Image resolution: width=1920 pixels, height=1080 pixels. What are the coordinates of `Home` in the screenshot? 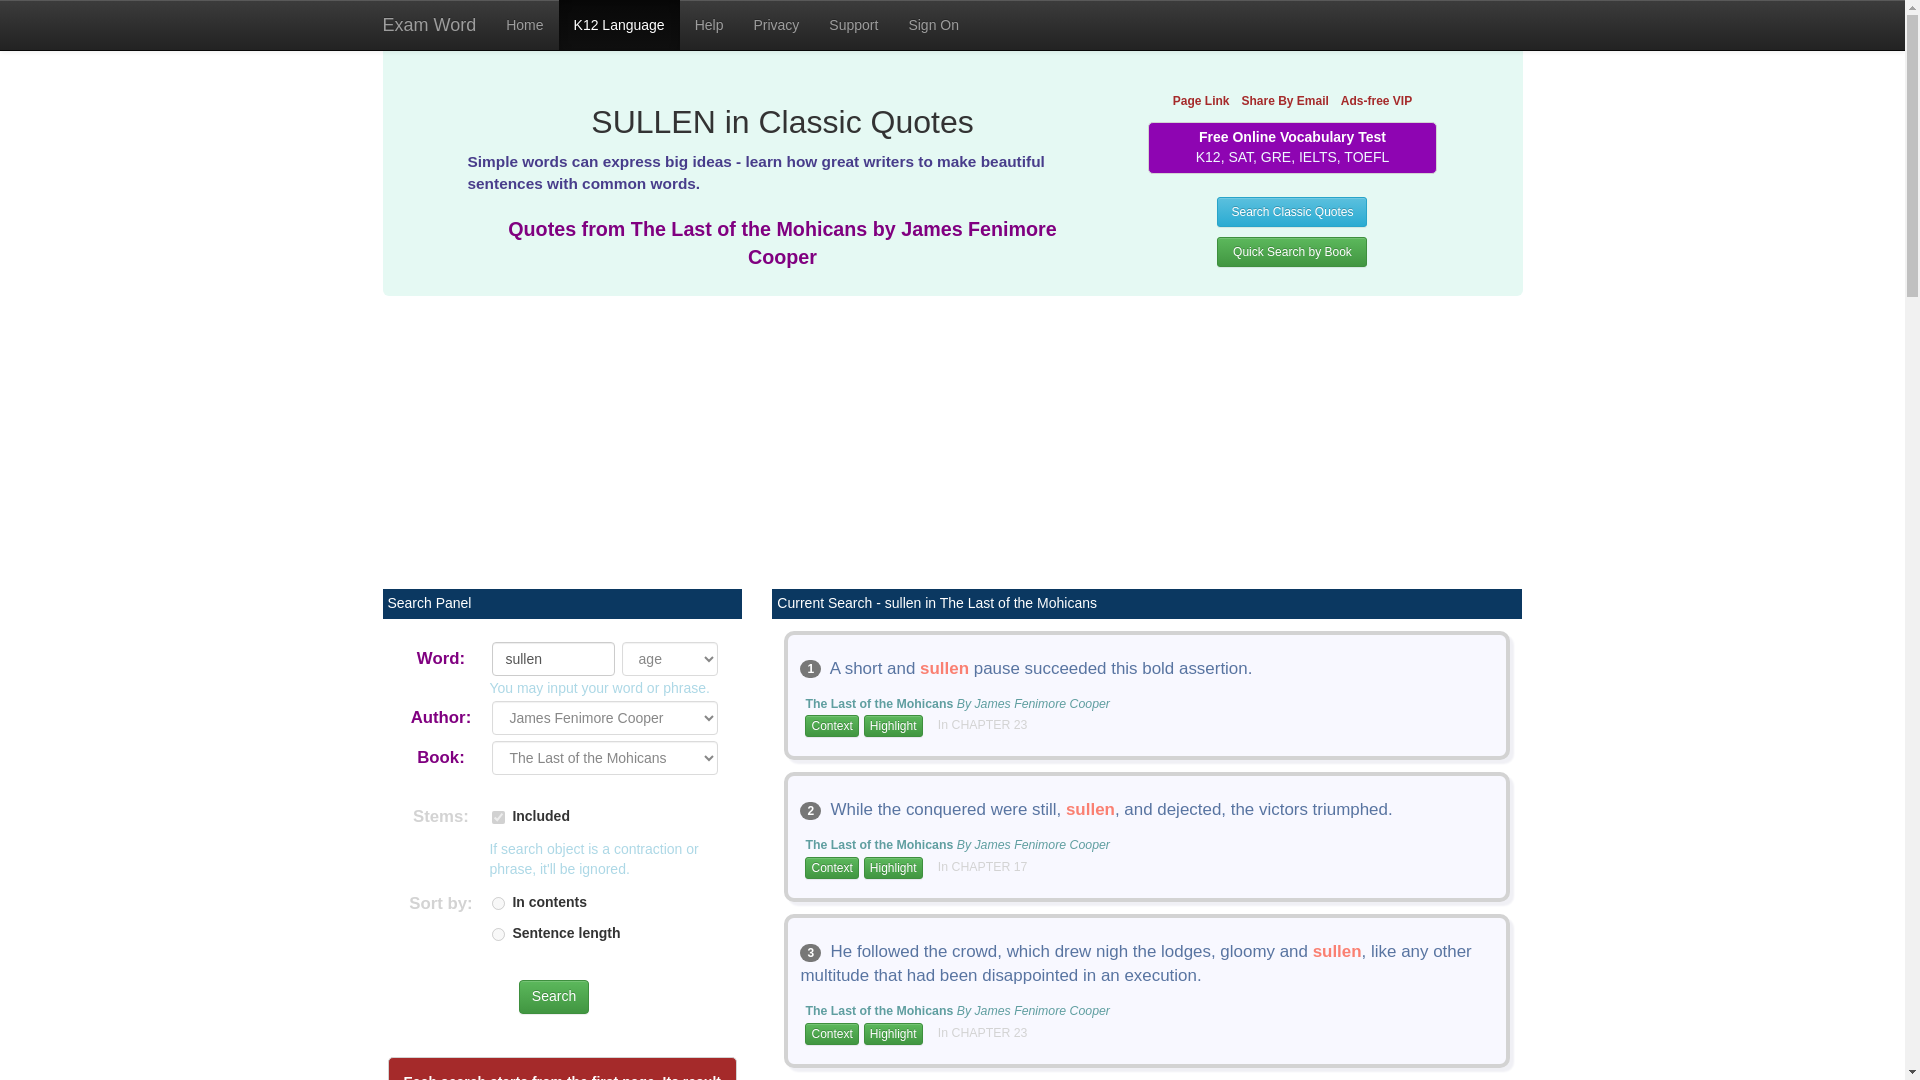 It's located at (524, 24).